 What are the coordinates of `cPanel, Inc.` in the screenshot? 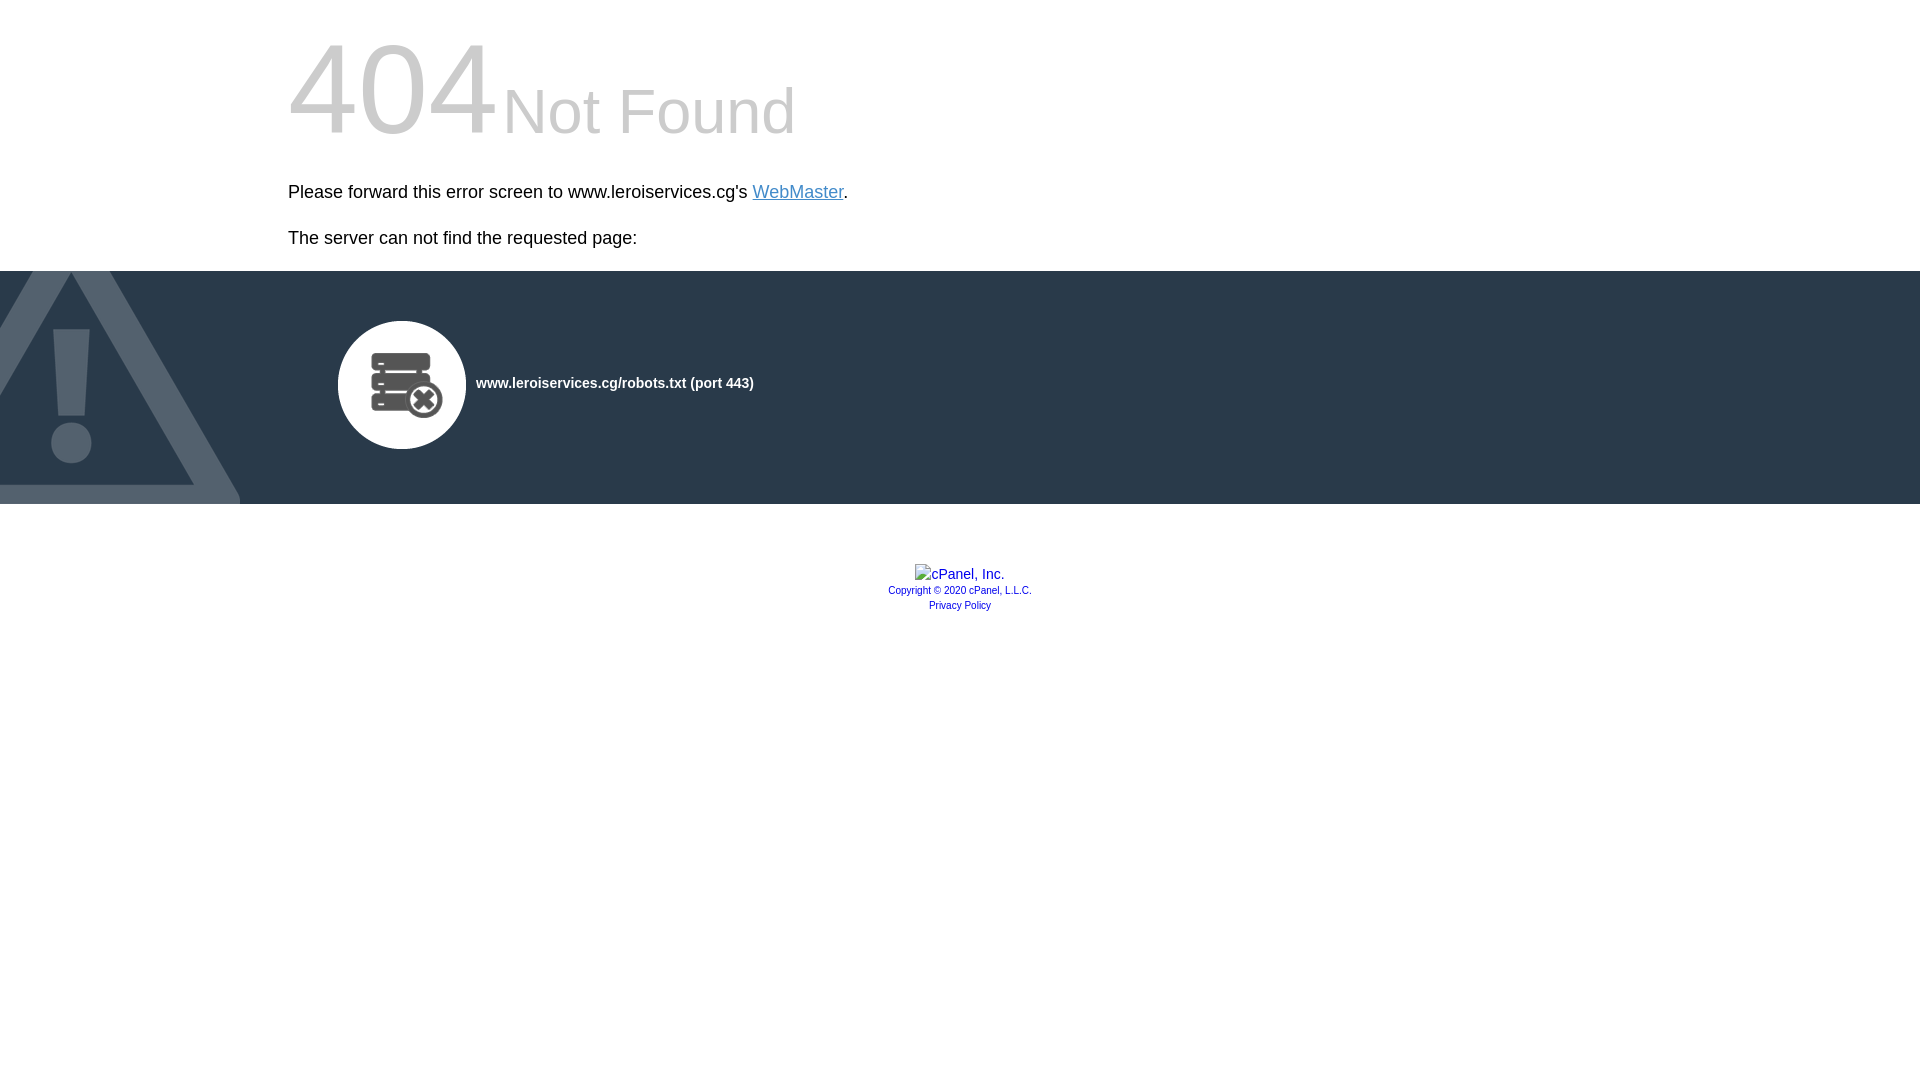 It's located at (960, 574).